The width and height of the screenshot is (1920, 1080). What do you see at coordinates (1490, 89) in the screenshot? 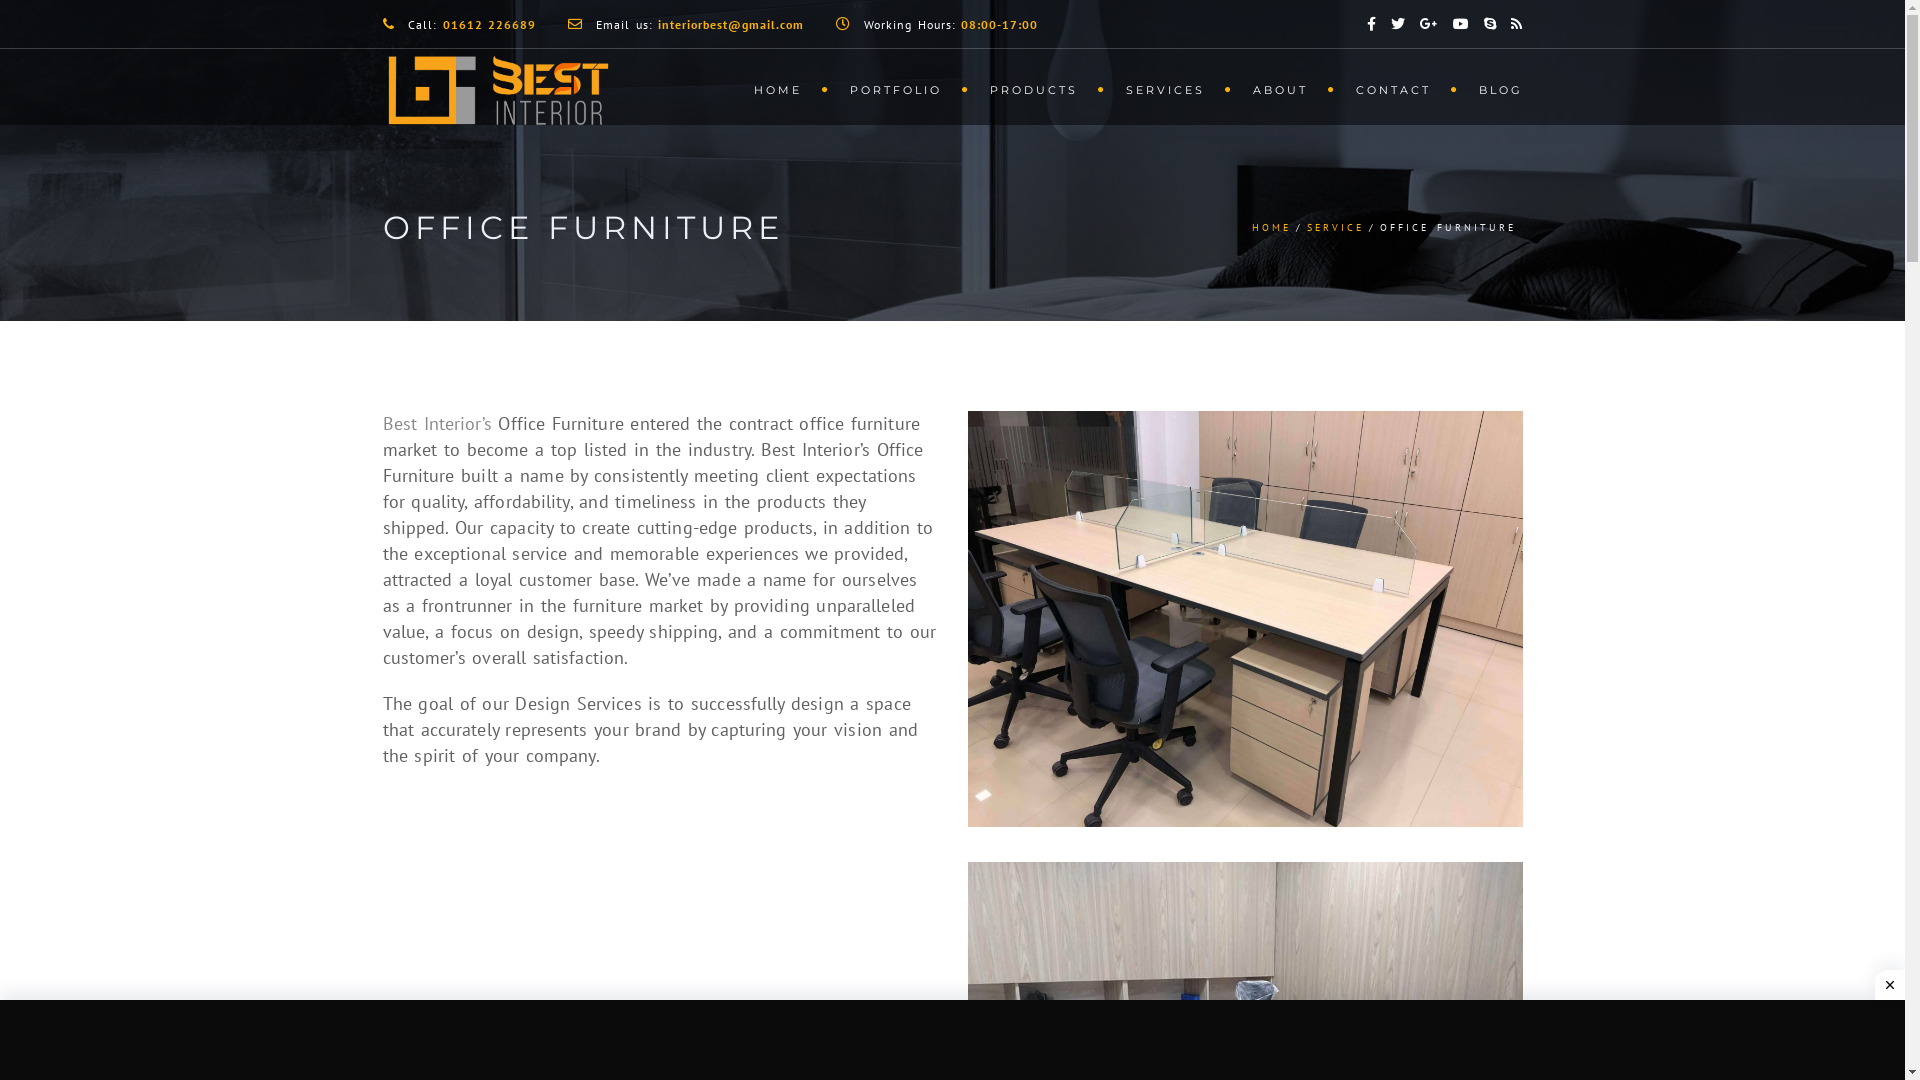
I see `BLOG` at bounding box center [1490, 89].